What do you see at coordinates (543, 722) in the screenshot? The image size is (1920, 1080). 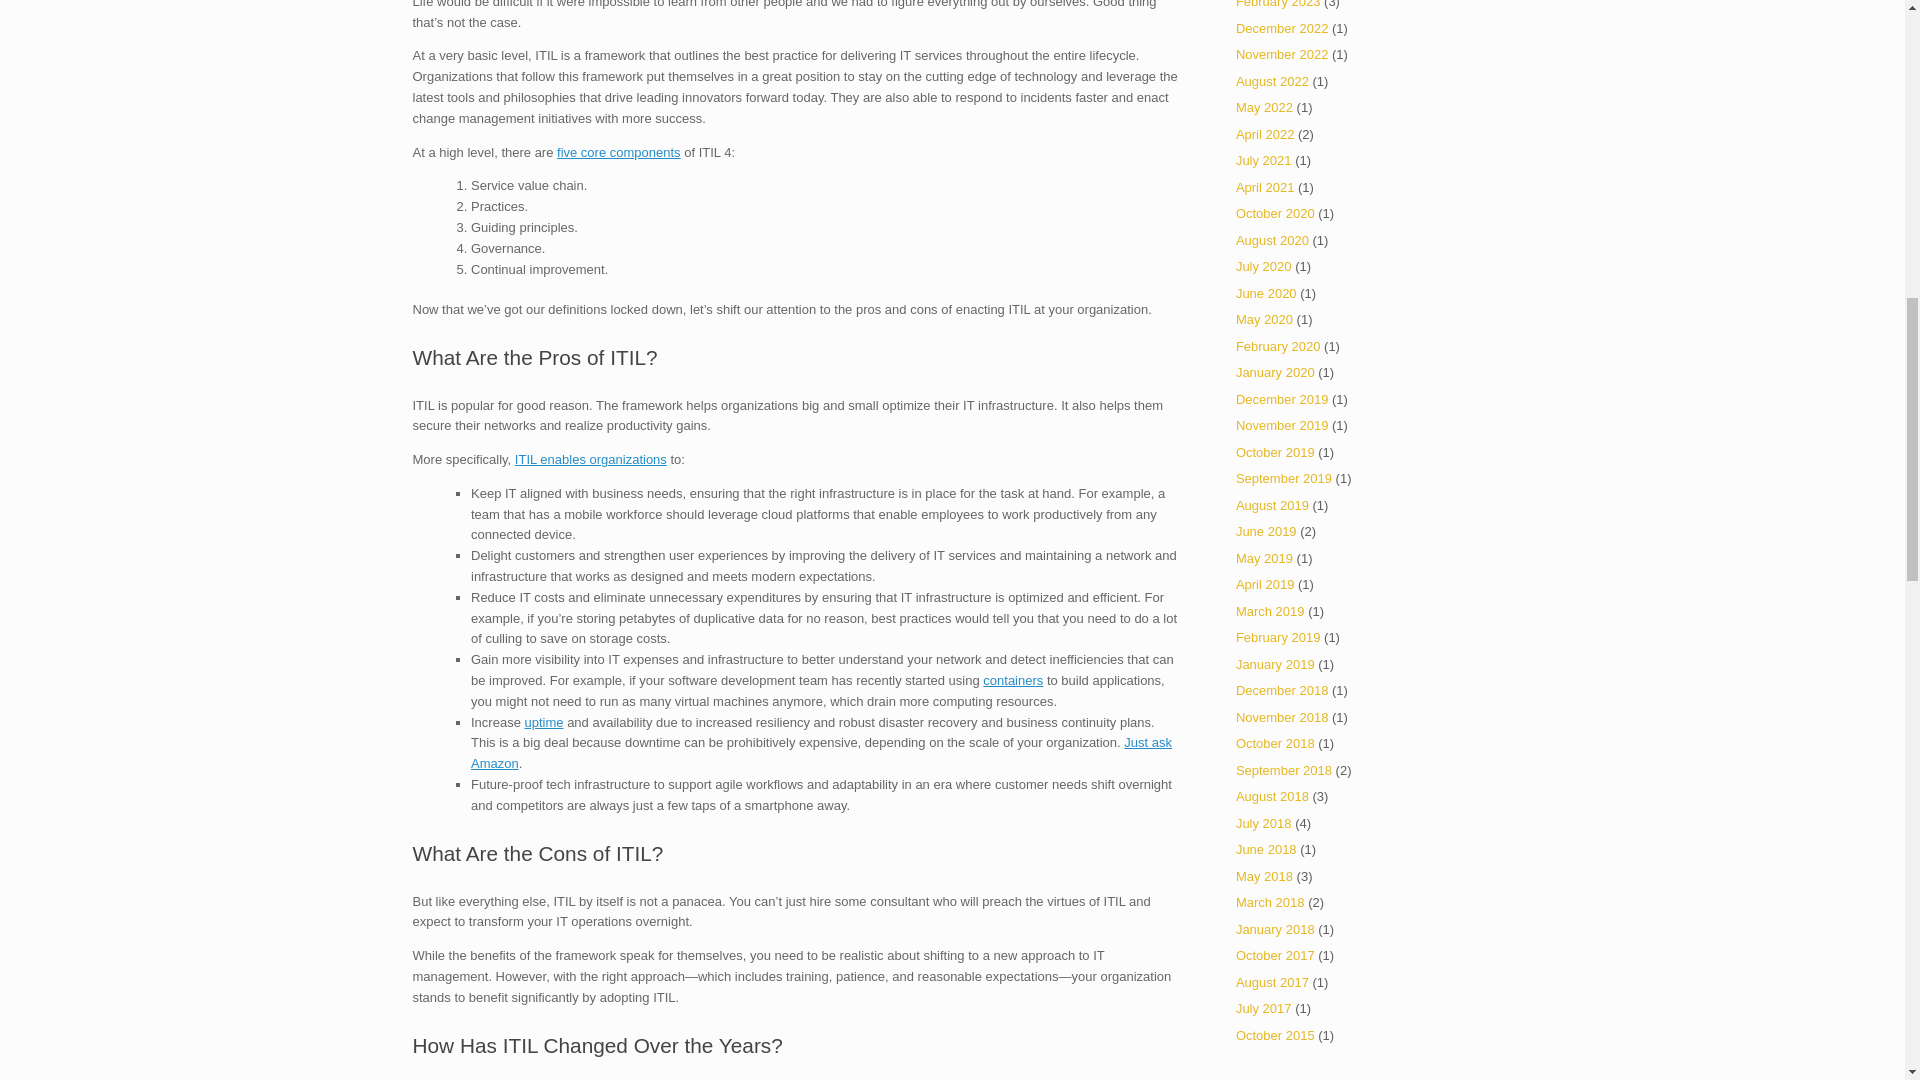 I see `uptime` at bounding box center [543, 722].